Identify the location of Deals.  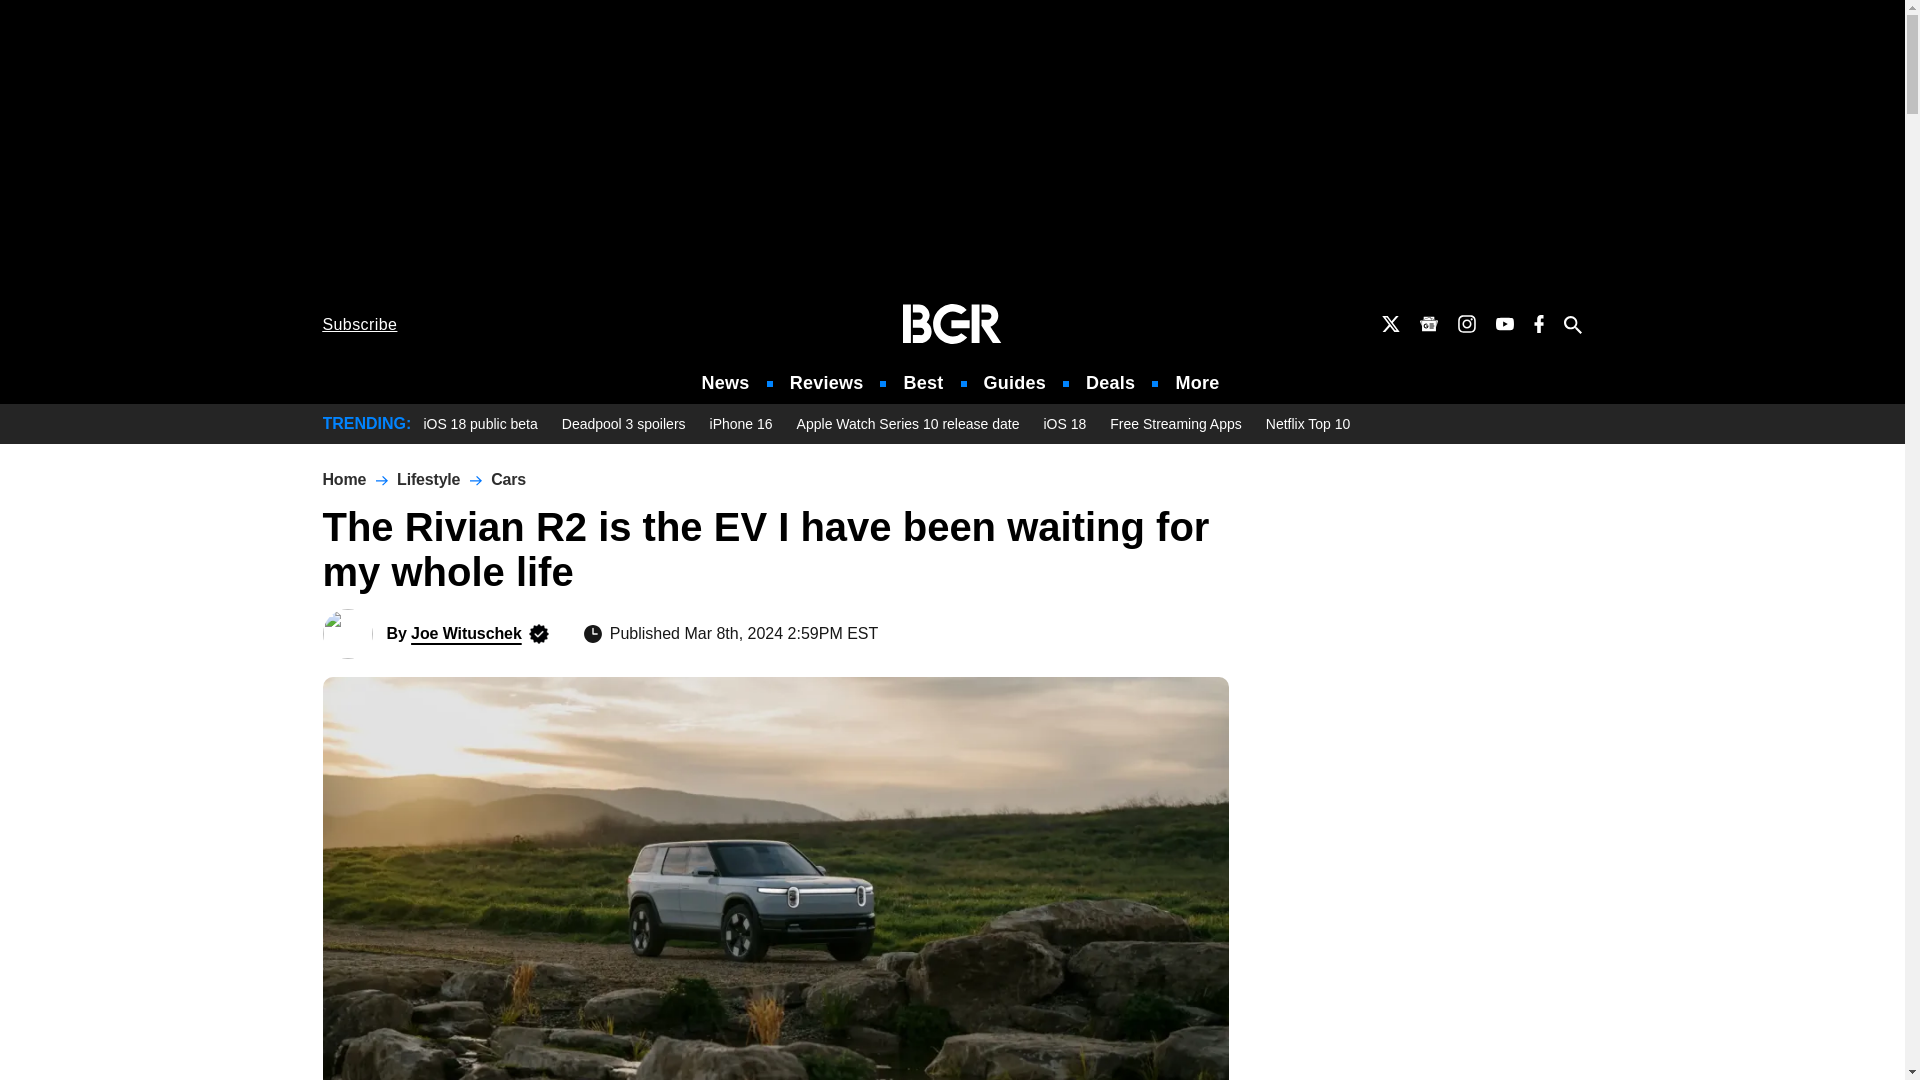
(1110, 383).